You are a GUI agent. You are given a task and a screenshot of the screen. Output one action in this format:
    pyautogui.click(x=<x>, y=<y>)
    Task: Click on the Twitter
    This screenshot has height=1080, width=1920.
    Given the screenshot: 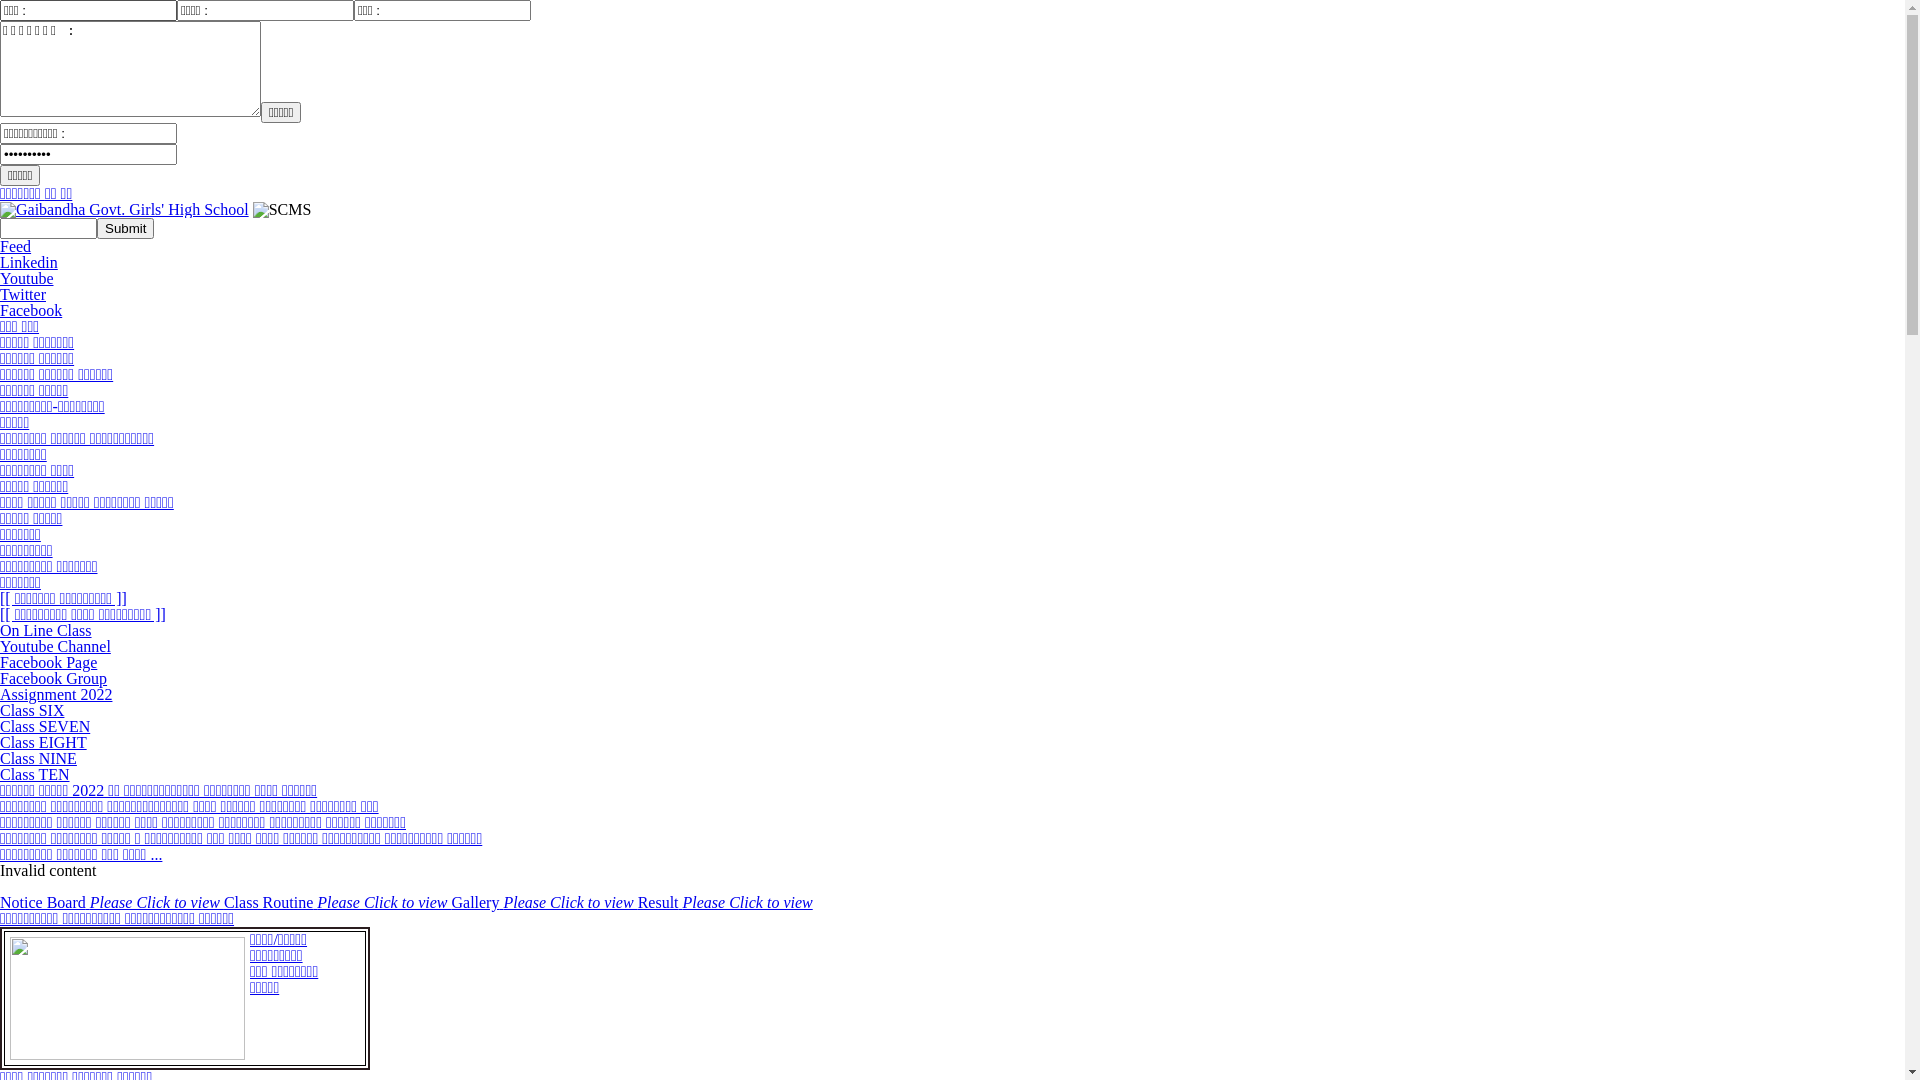 What is the action you would take?
    pyautogui.click(x=23, y=294)
    